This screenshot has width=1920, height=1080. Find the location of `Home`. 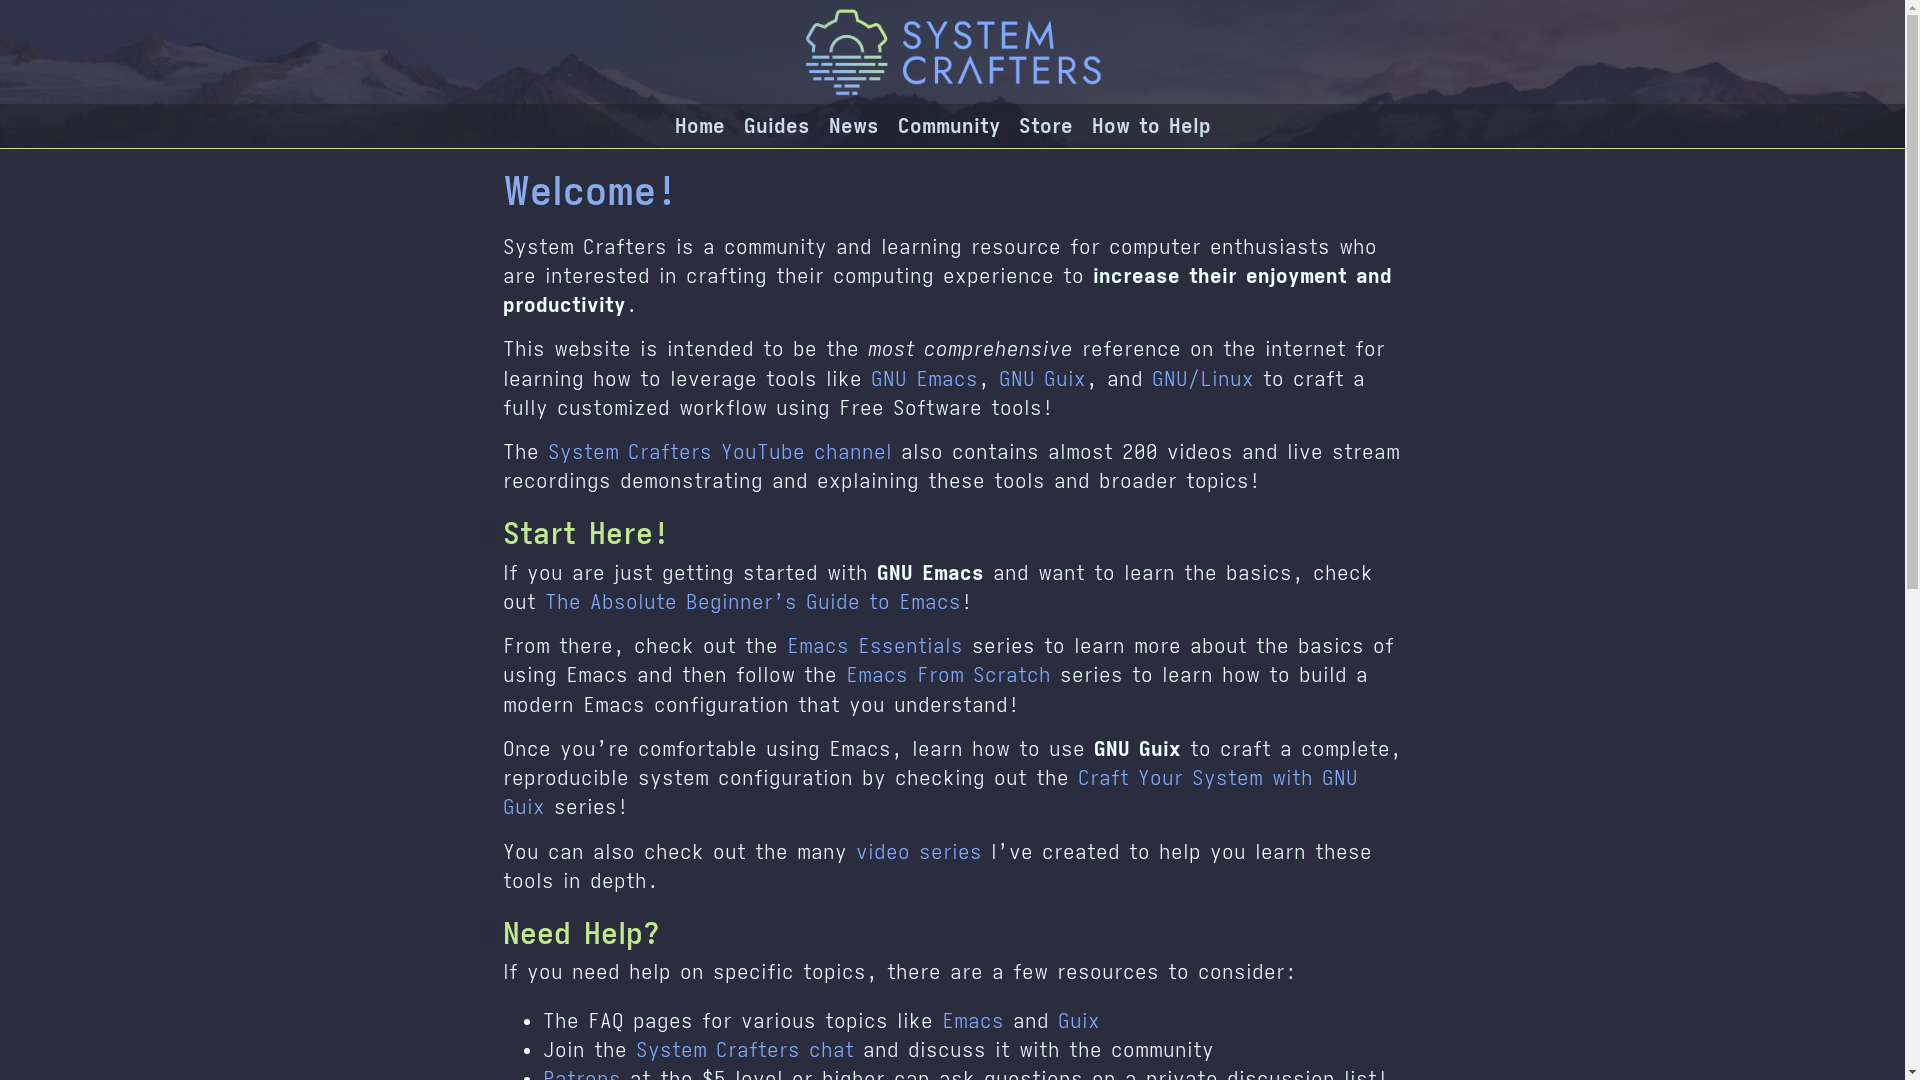

Home is located at coordinates (700, 126).